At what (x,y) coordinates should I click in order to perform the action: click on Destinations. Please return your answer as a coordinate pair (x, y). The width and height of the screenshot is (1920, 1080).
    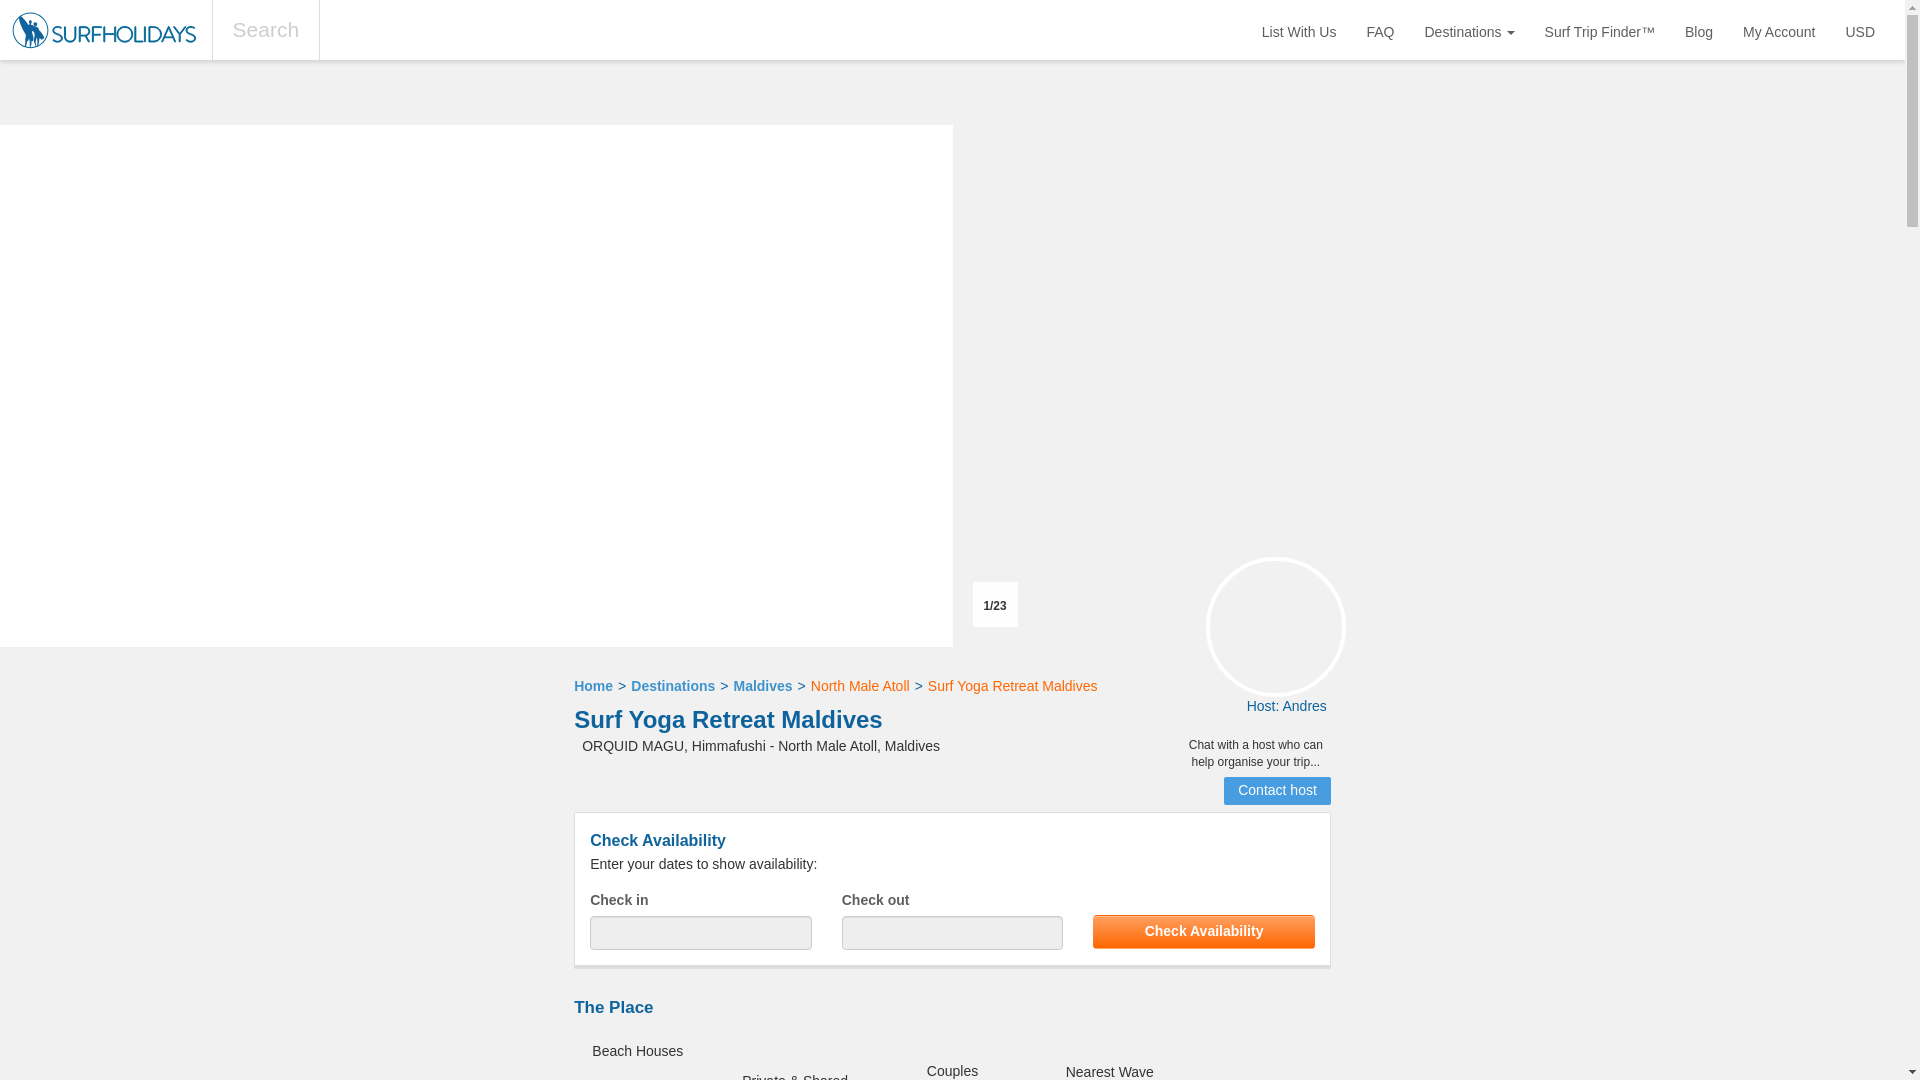
    Looking at the image, I should click on (1470, 30).